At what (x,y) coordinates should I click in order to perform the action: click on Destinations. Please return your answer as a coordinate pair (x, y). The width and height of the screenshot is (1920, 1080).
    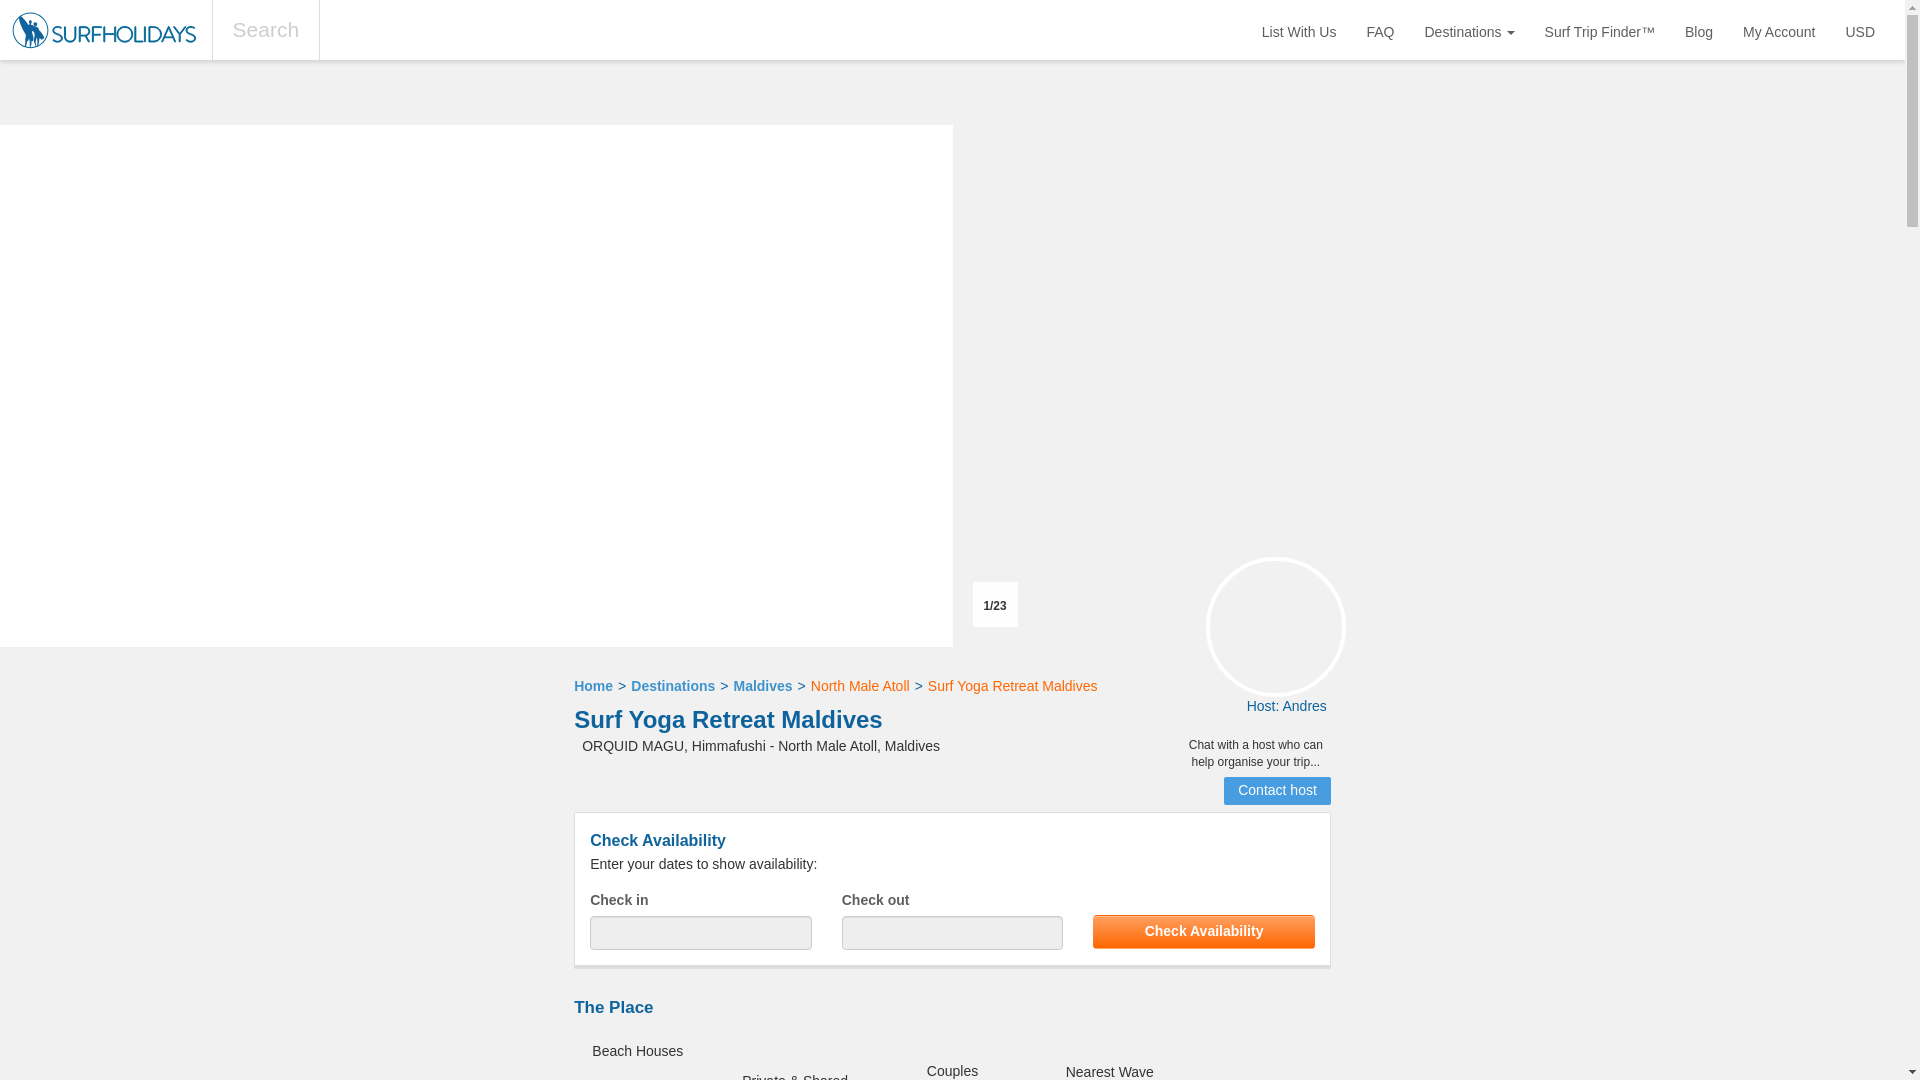
    Looking at the image, I should click on (1470, 30).